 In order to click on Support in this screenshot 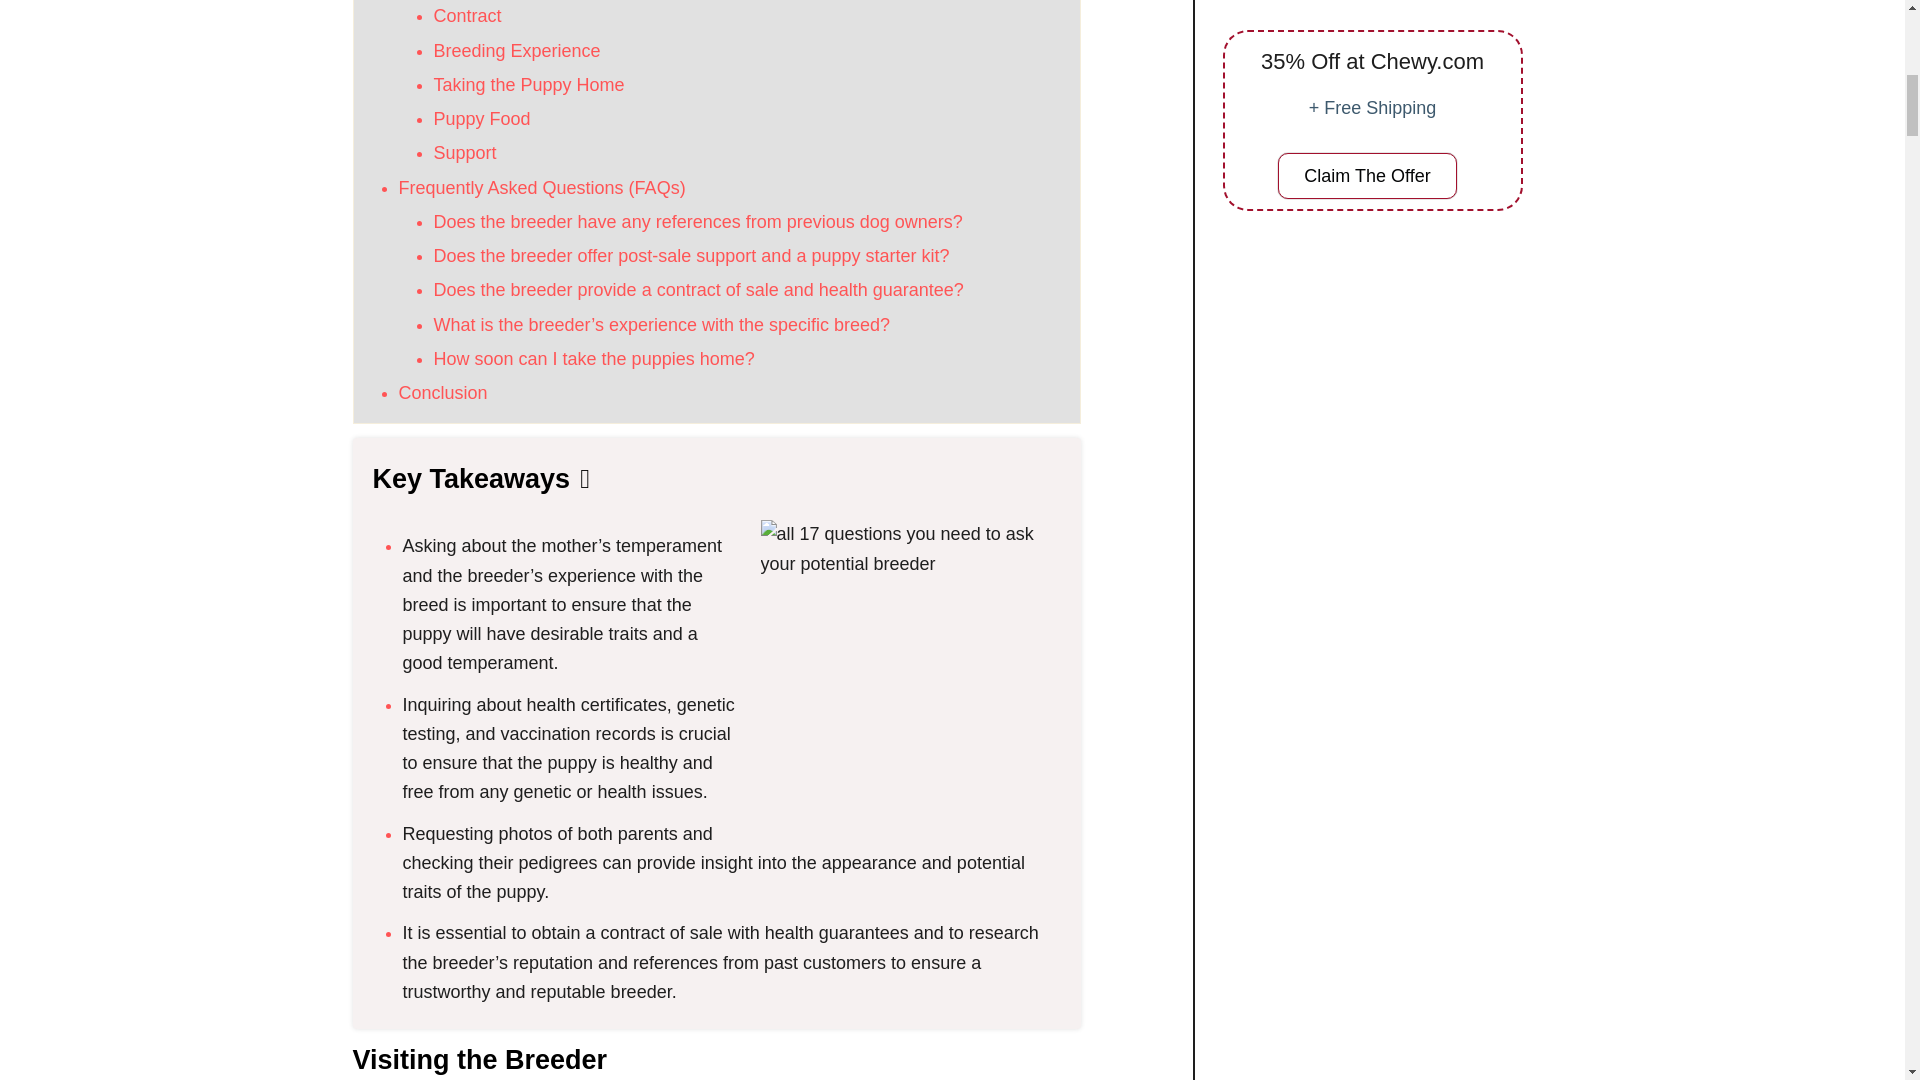, I will do `click(465, 152)`.